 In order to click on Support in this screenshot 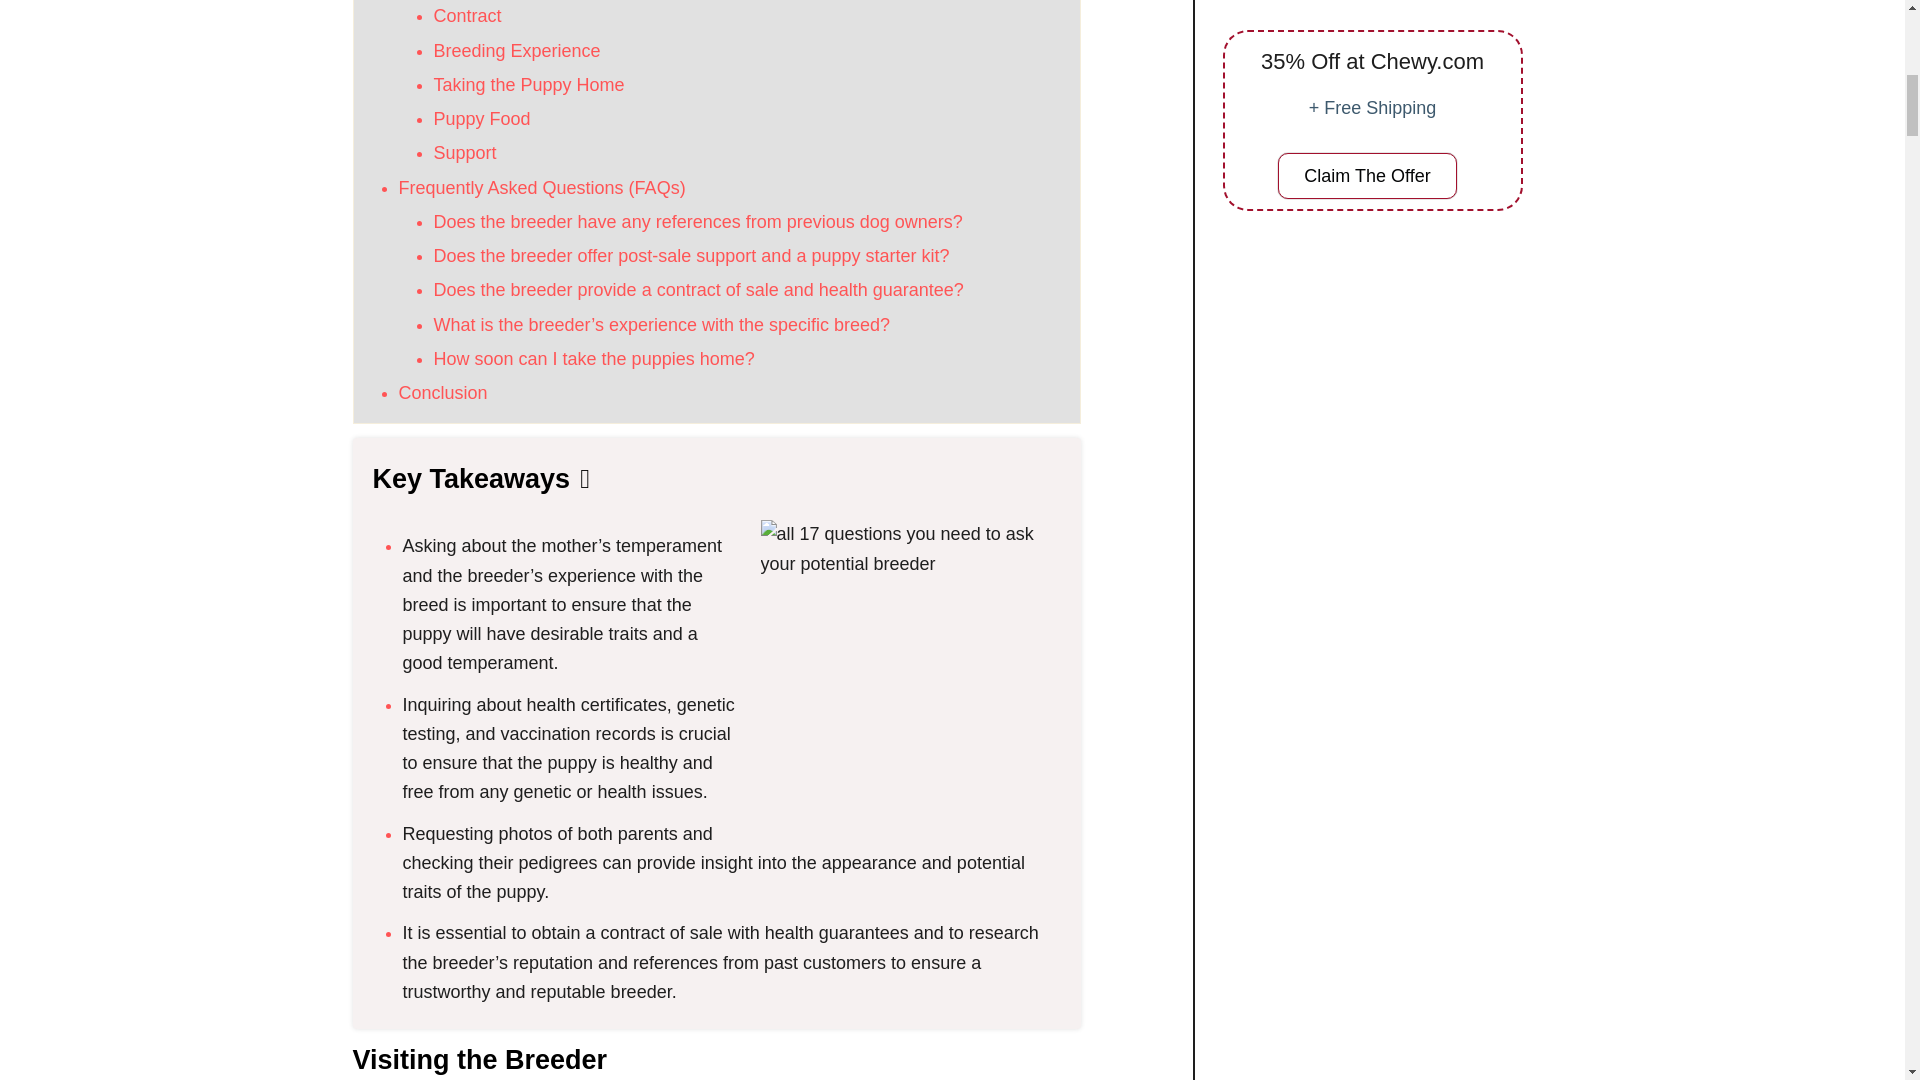, I will do `click(465, 152)`.